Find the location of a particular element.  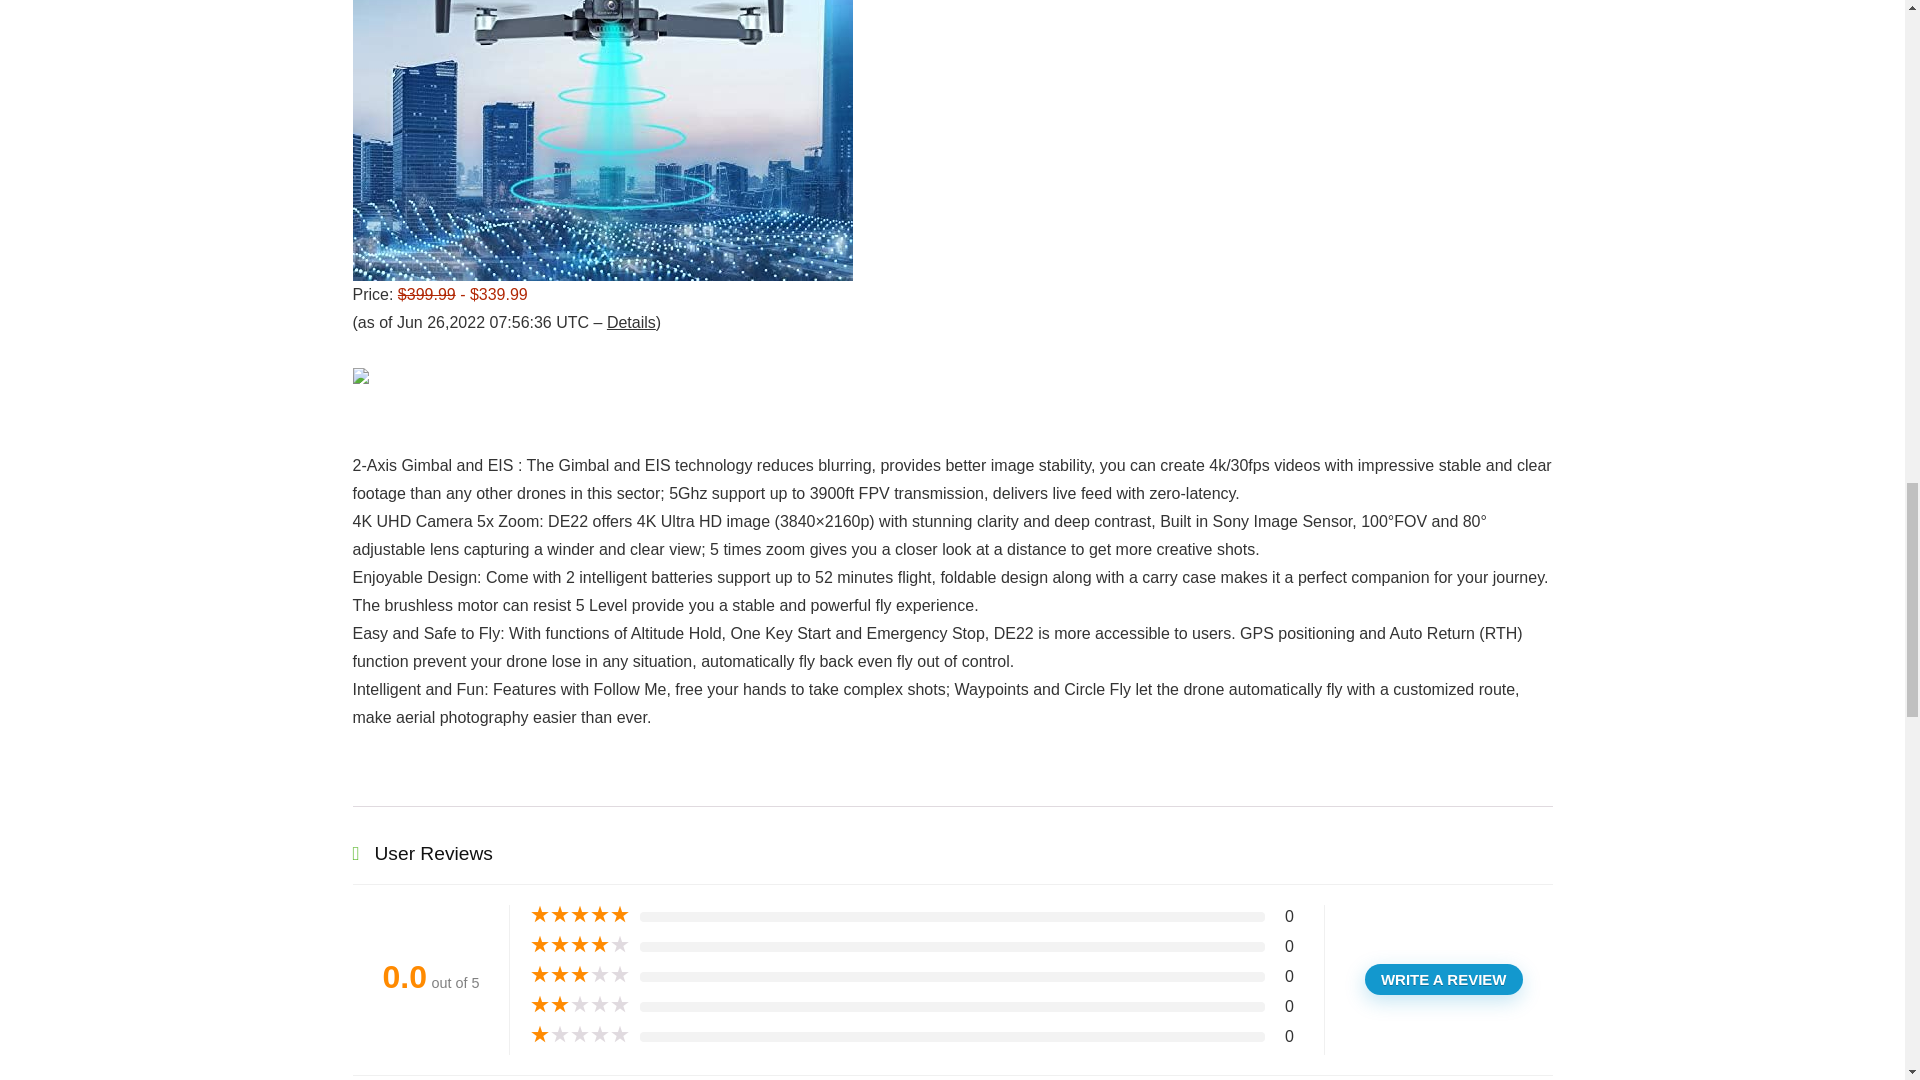

WRITE A REVIEW is located at coordinates (1444, 979).